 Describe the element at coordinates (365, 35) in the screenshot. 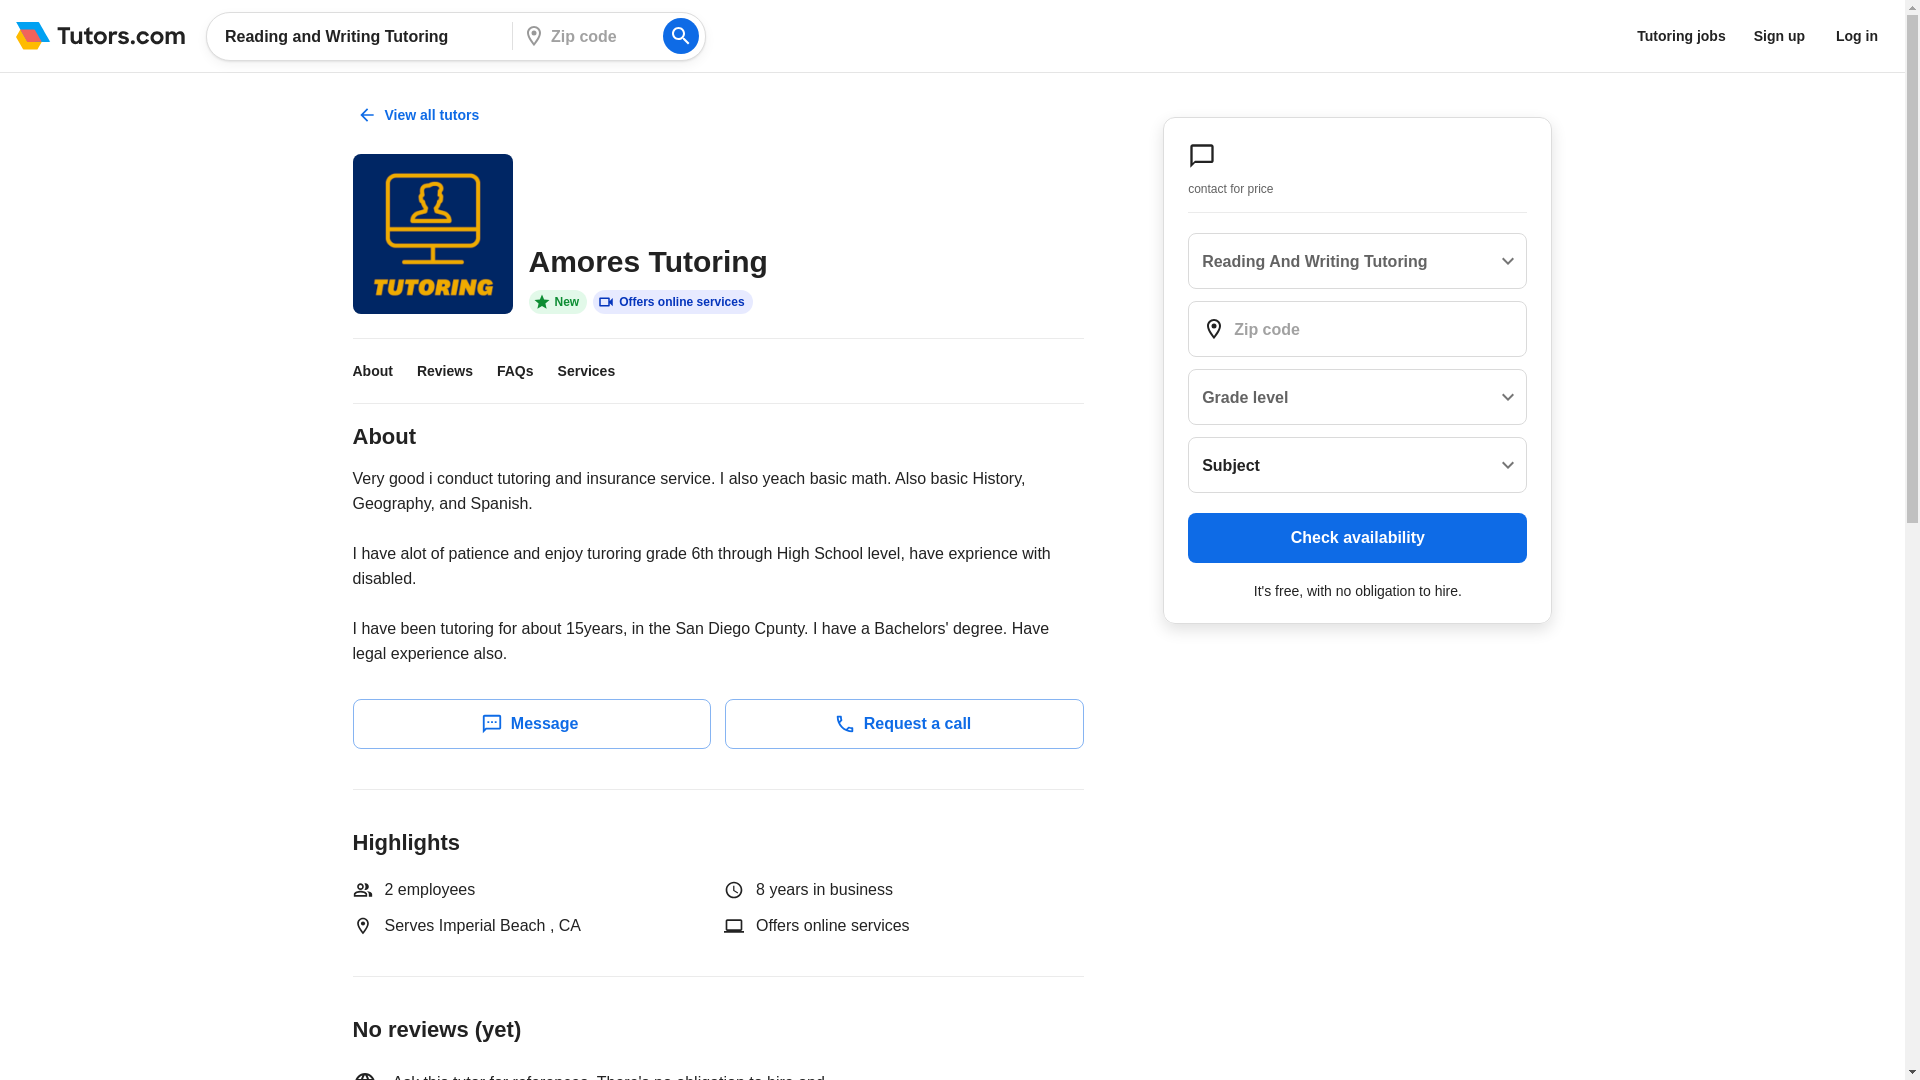

I see `Reading and Writing Tutoring` at that location.